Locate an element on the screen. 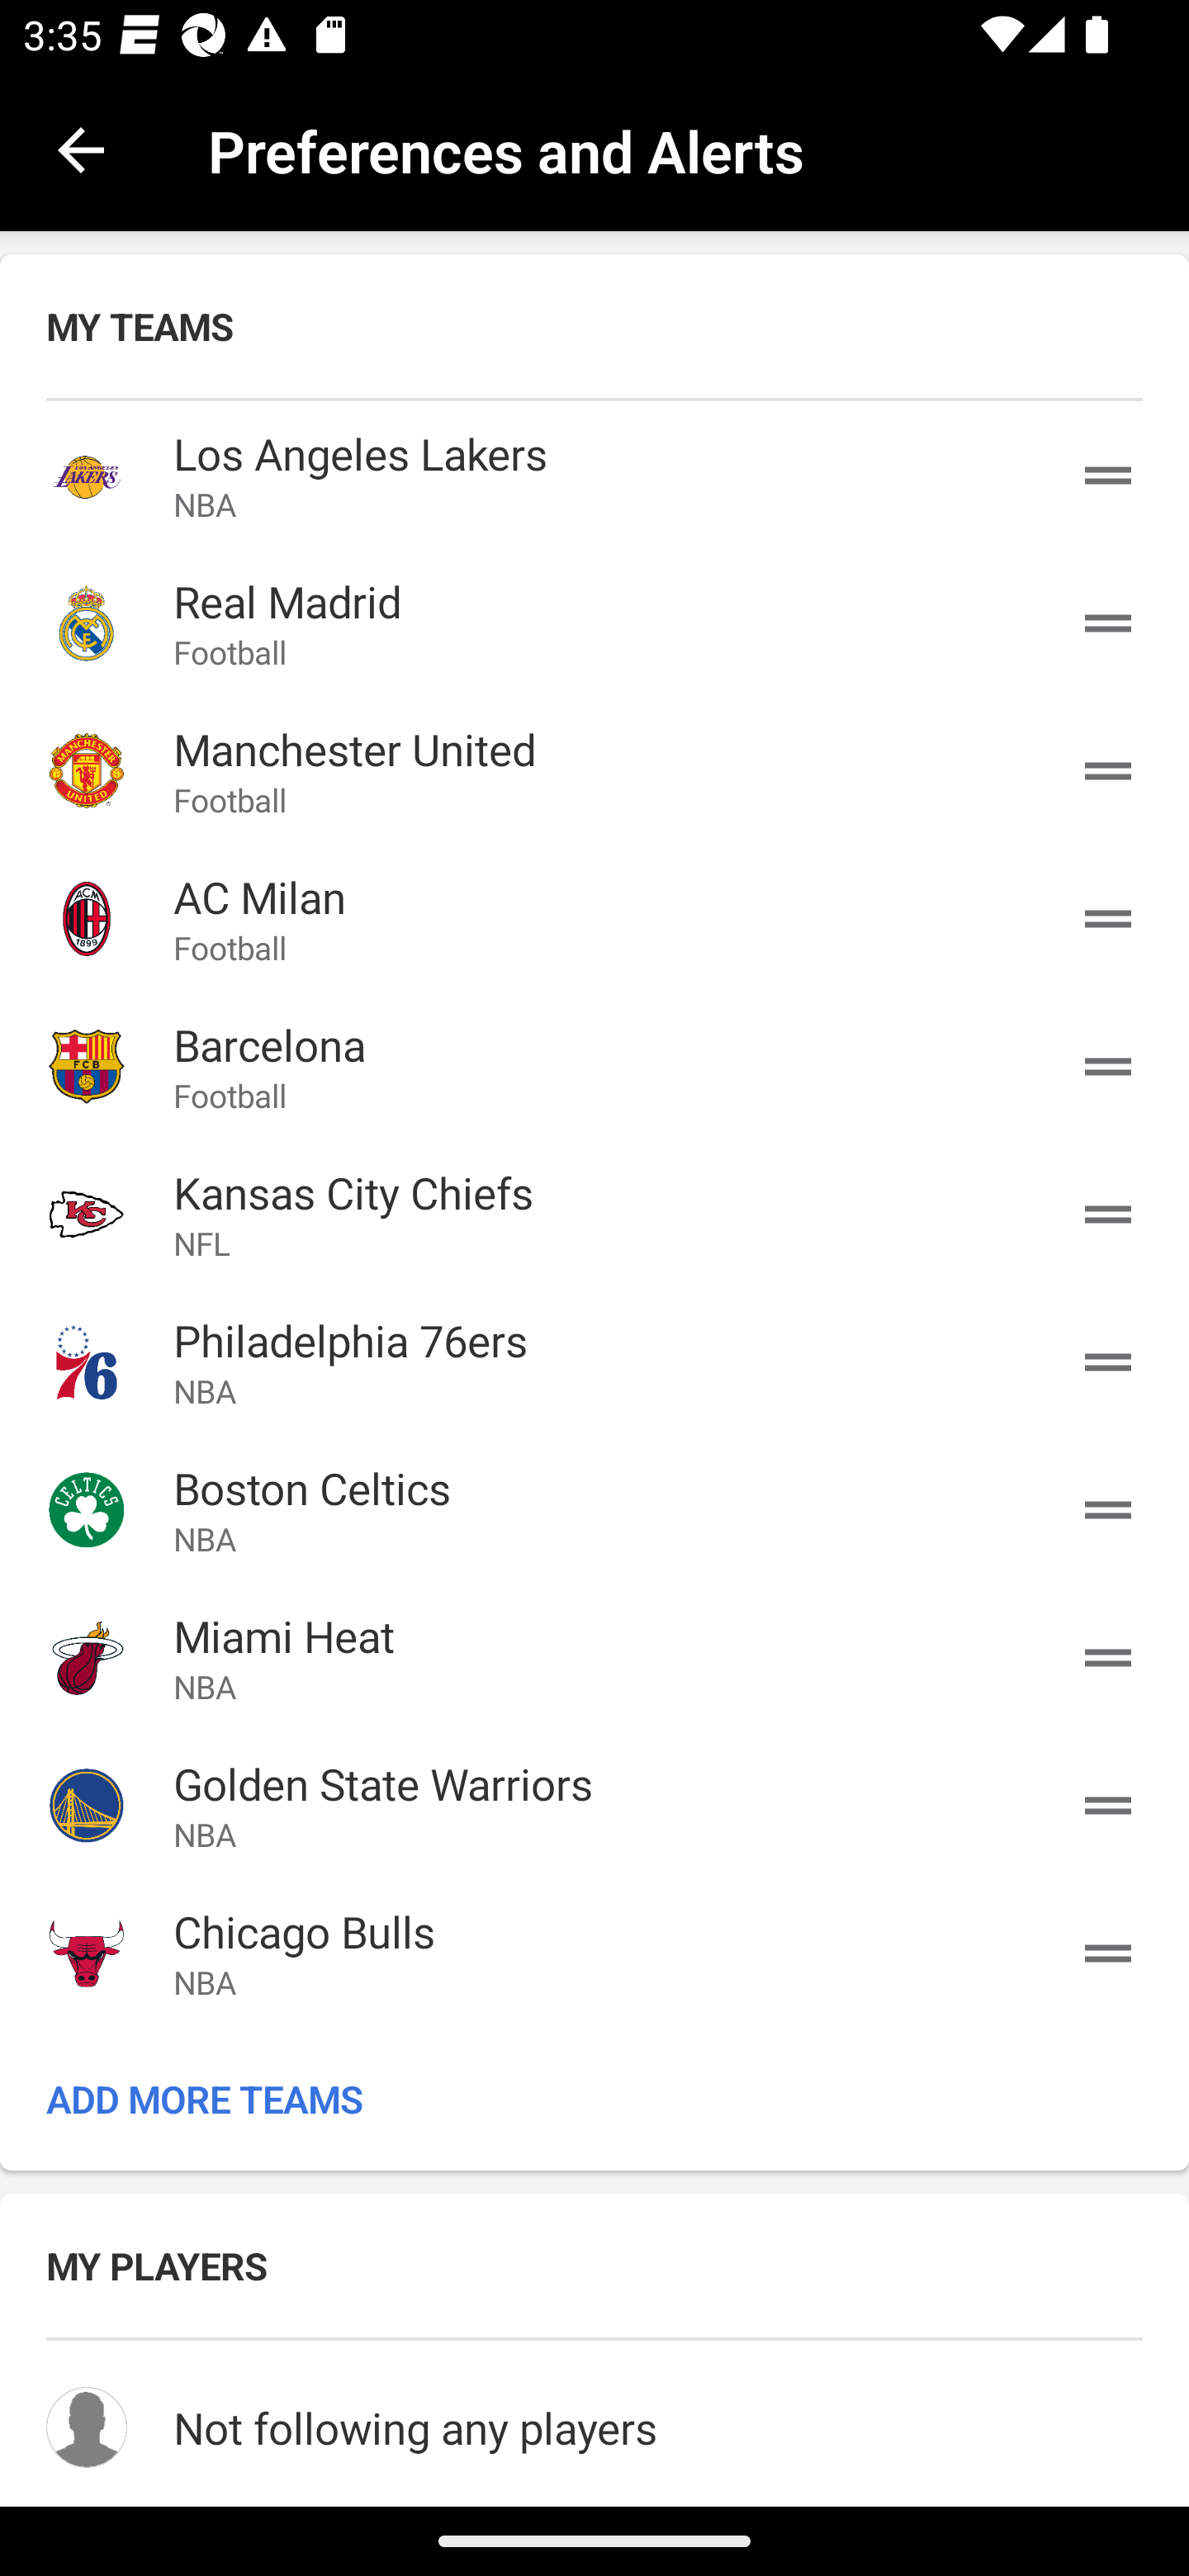 The width and height of the screenshot is (1189, 2576). Miami Heat Miami Heat Miami Heat NBA NBA is located at coordinates (594, 1657).